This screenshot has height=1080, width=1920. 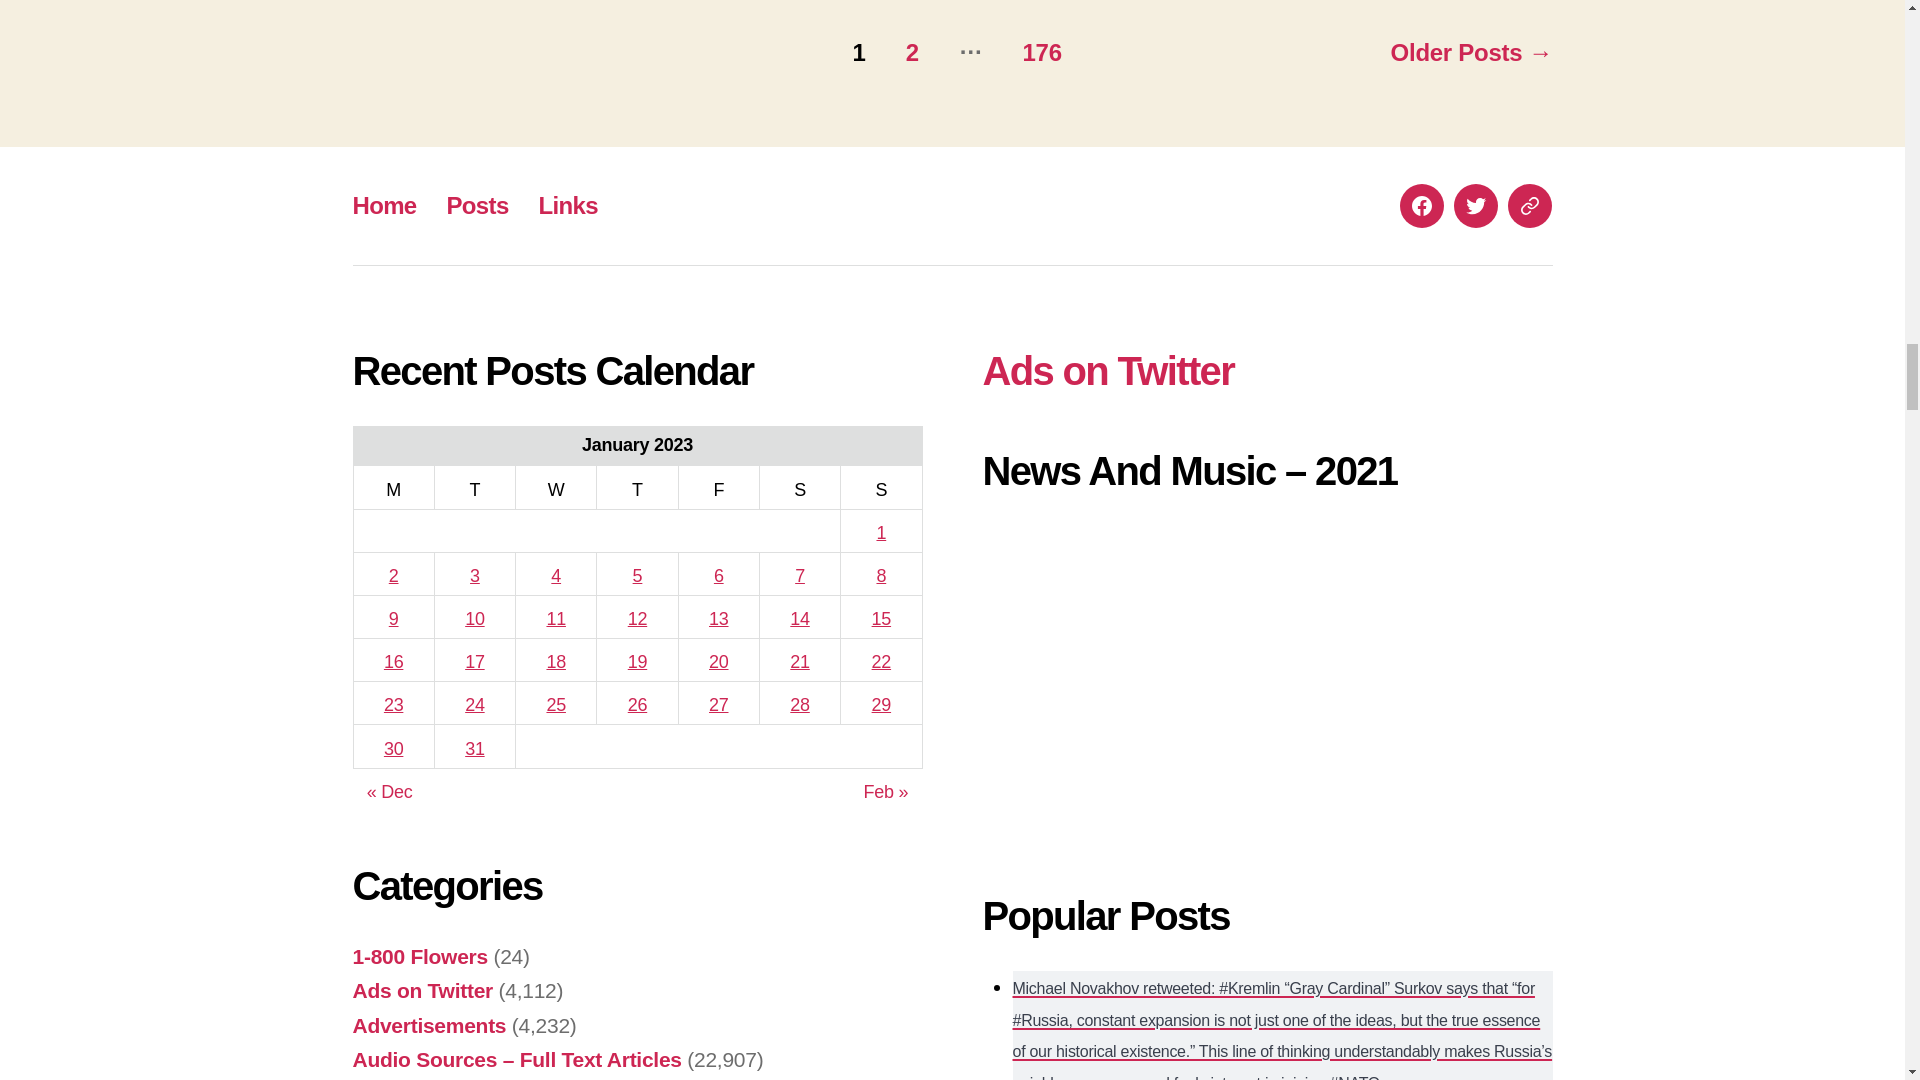 What do you see at coordinates (799, 486) in the screenshot?
I see `Saturday` at bounding box center [799, 486].